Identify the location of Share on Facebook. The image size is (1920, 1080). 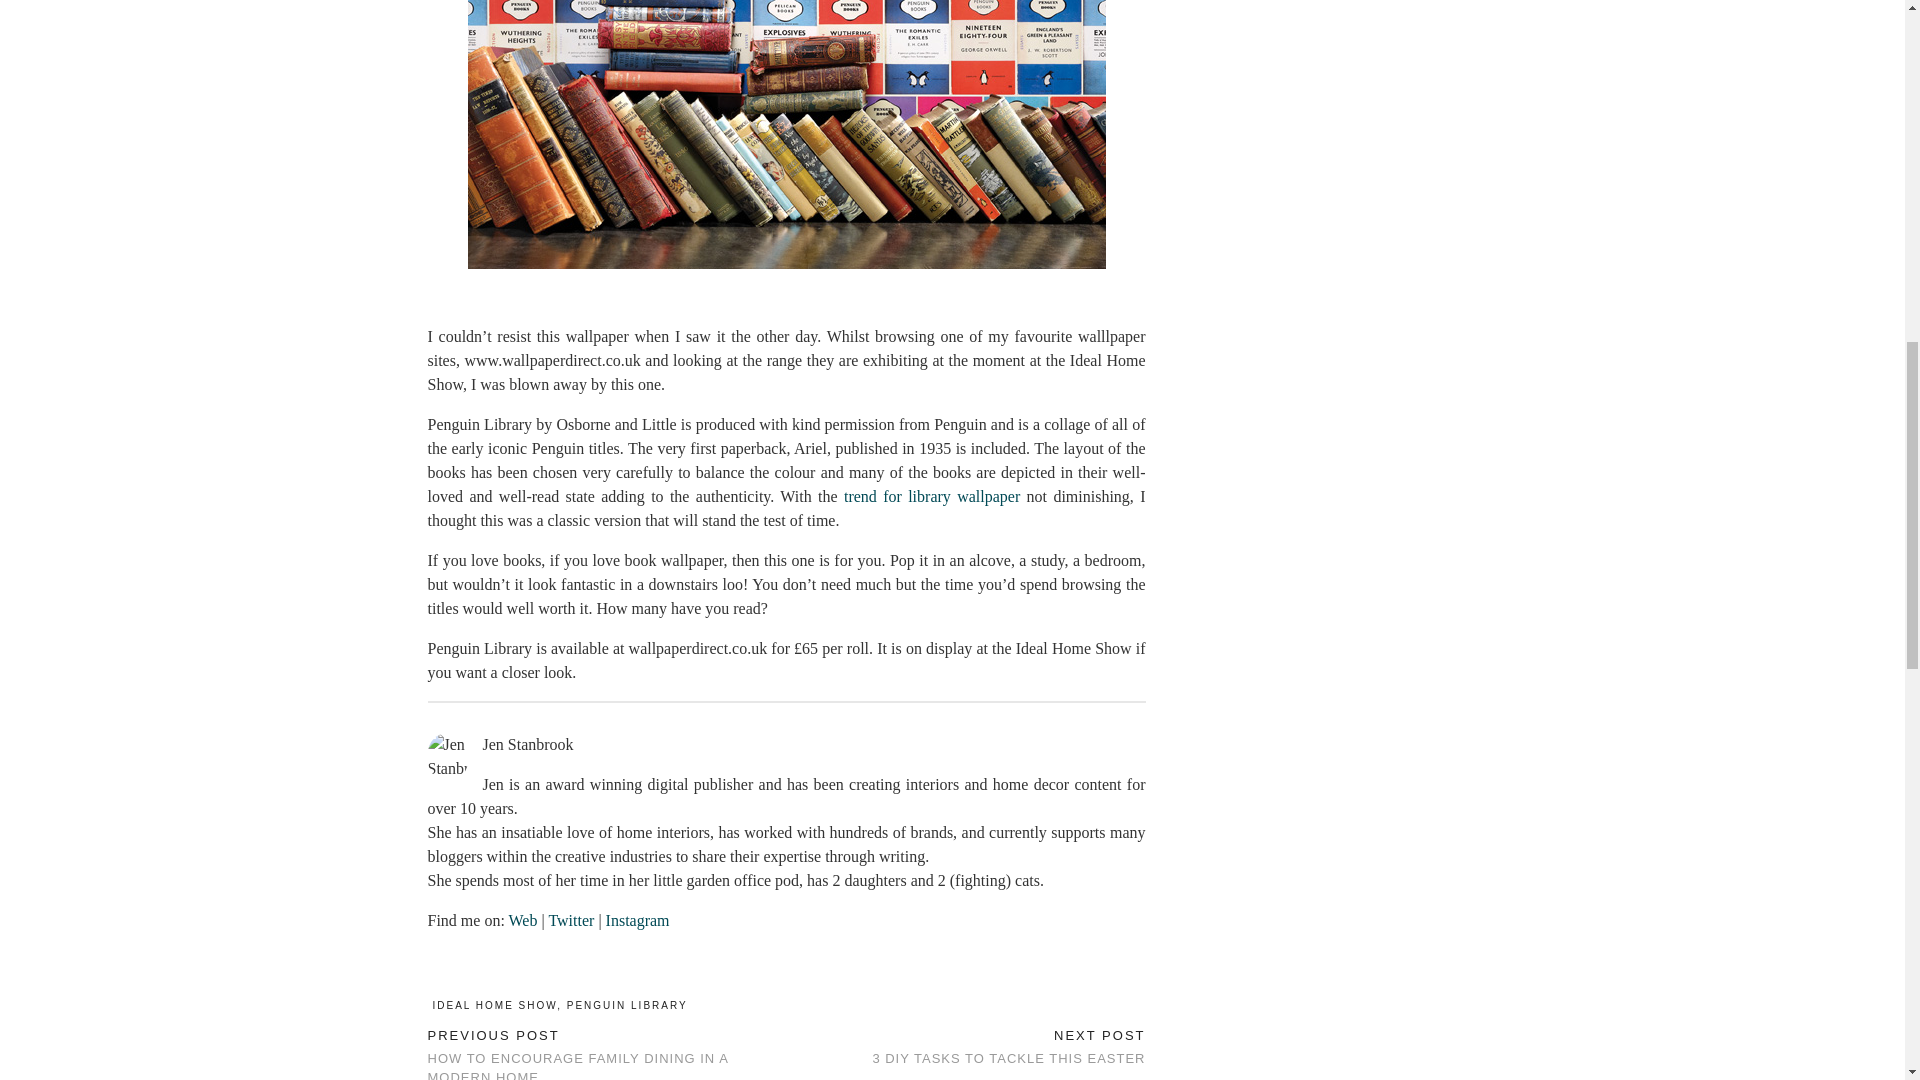
(432, 970).